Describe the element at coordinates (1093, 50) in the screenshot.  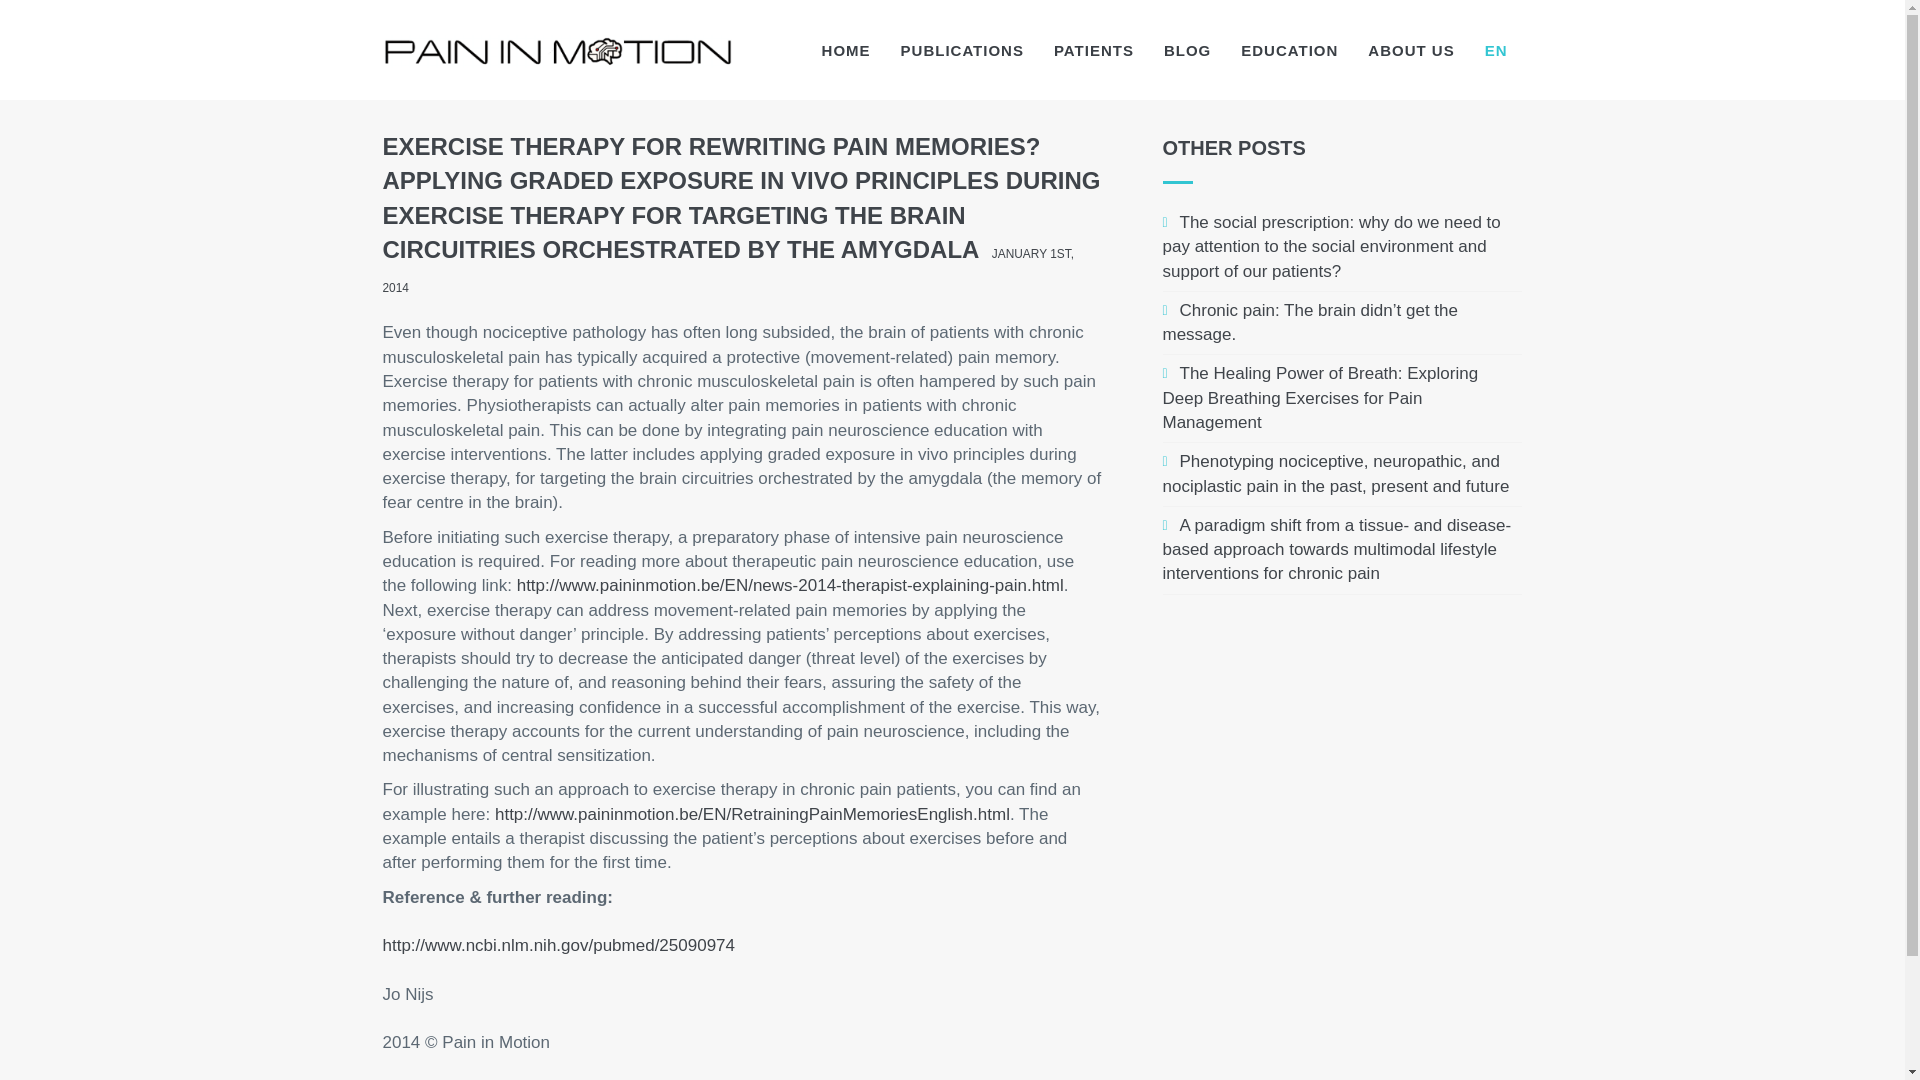
I see `PATIENTS` at that location.